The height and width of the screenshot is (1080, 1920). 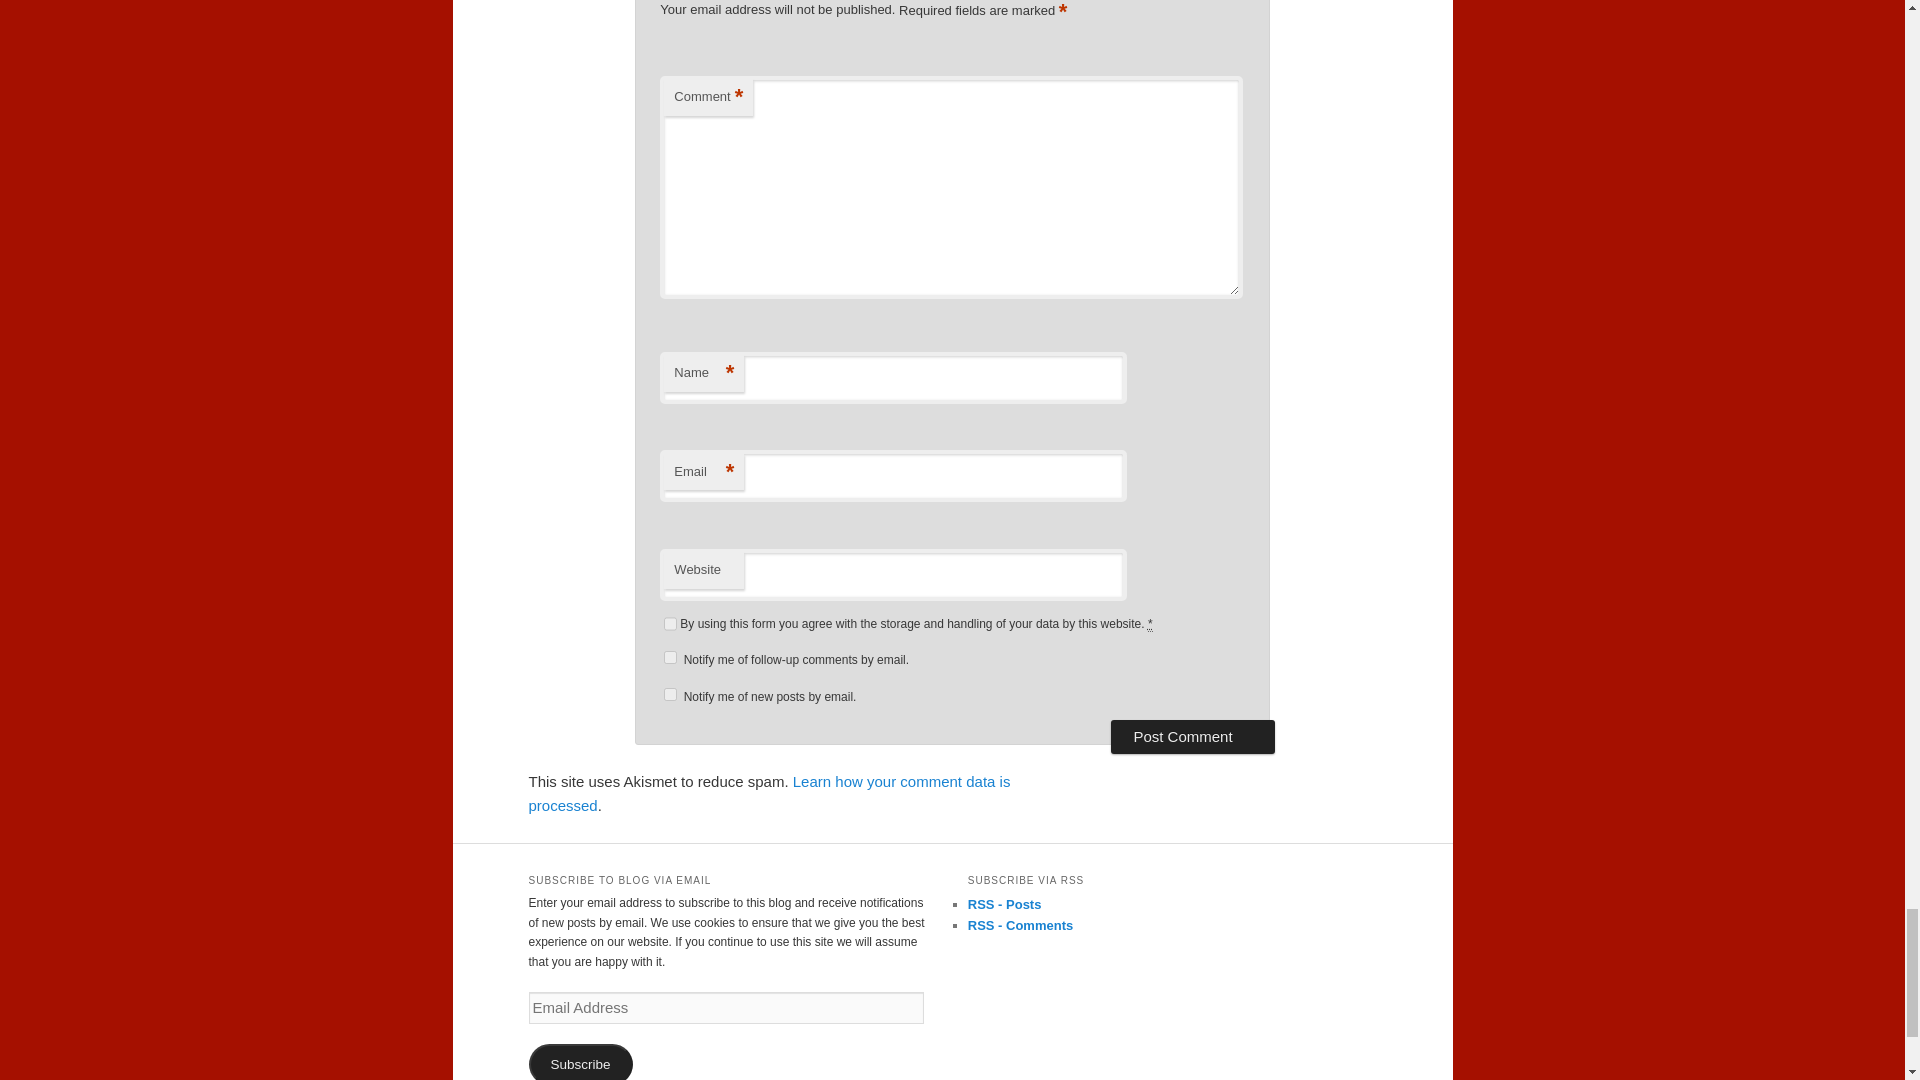 I want to click on Subscribe to posts, so click(x=1004, y=904).